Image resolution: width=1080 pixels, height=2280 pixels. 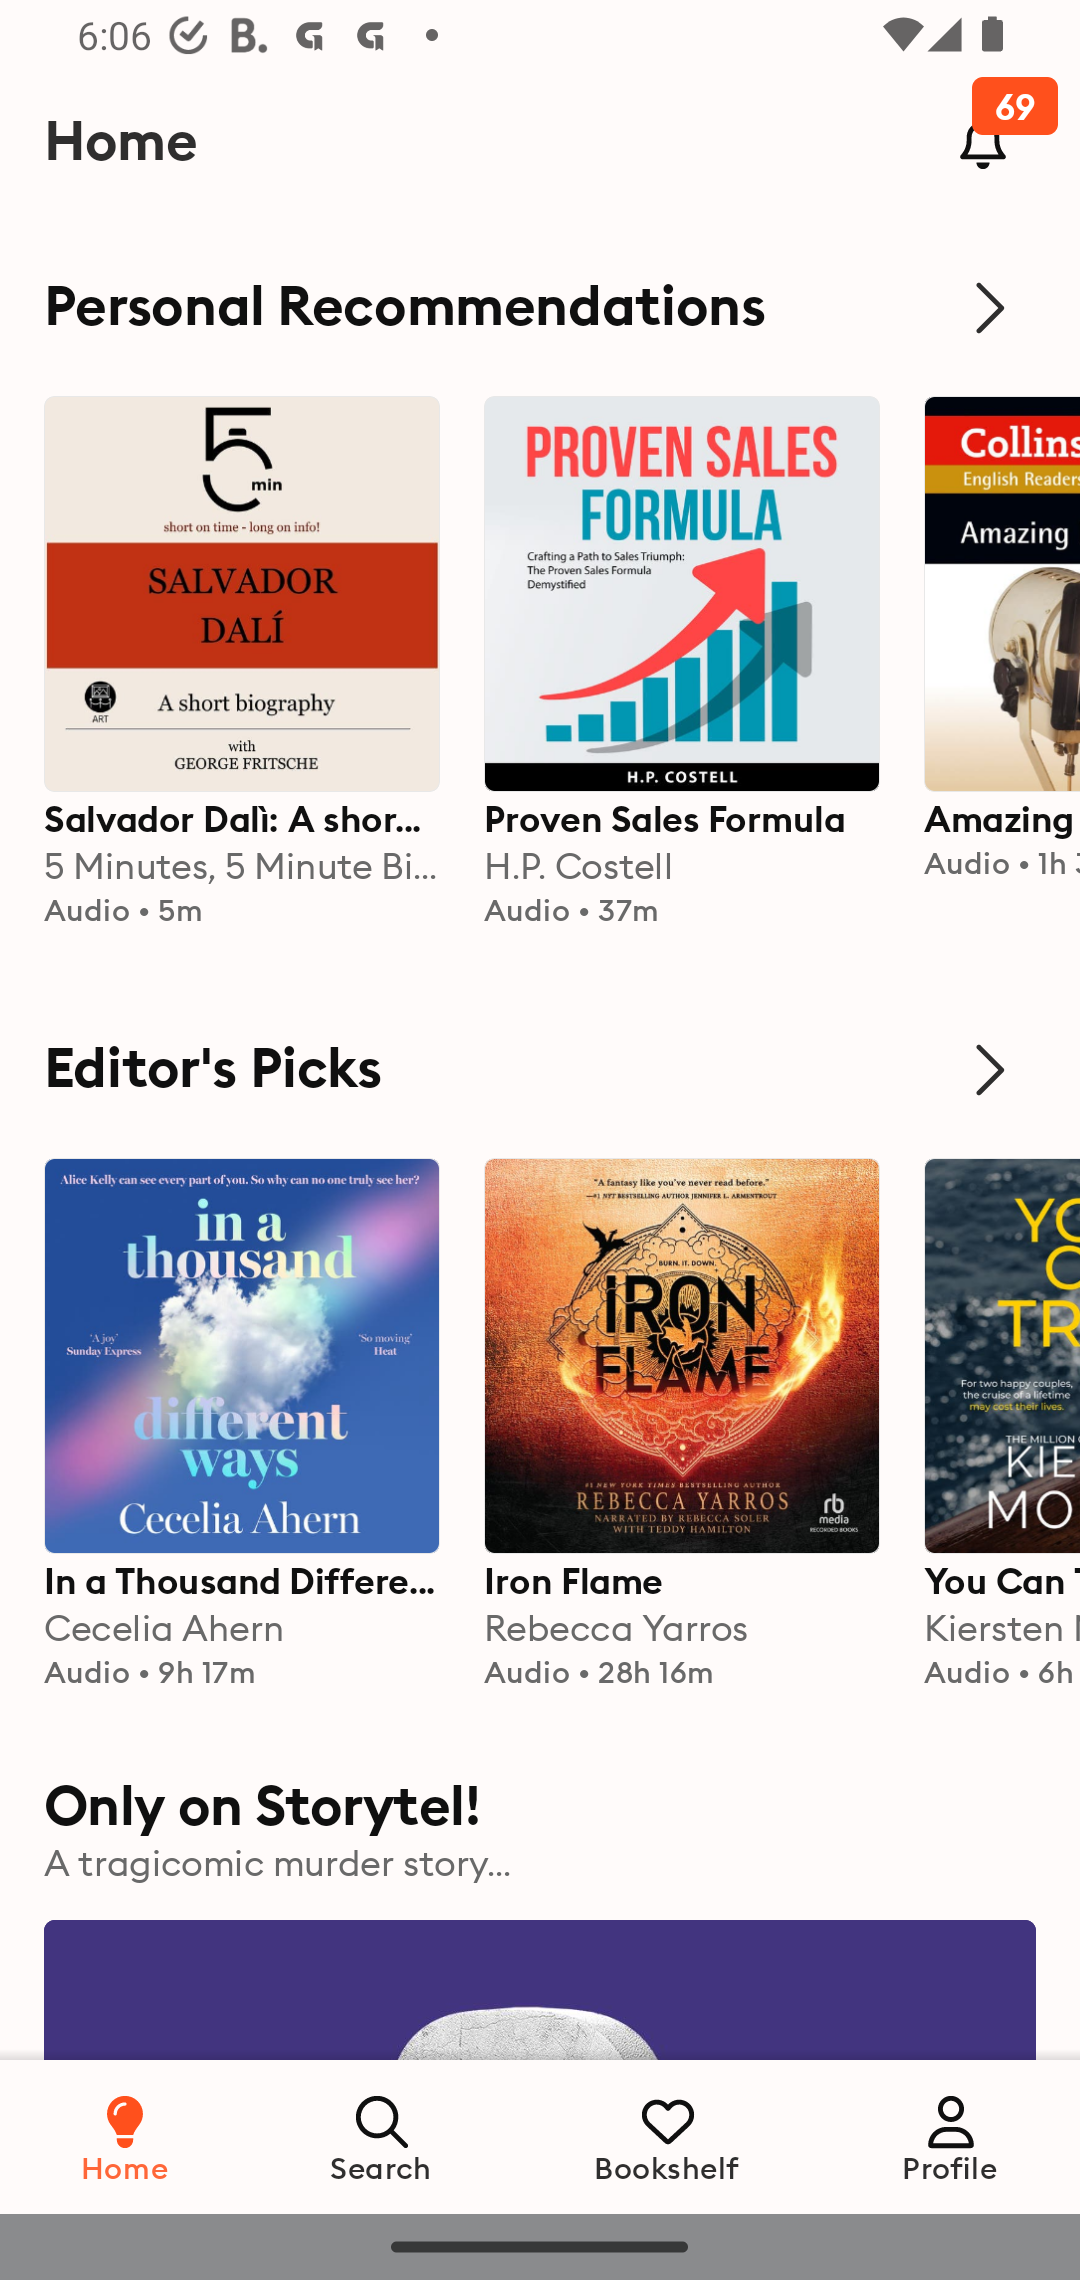 I want to click on Profile, so click(x=950, y=2136).